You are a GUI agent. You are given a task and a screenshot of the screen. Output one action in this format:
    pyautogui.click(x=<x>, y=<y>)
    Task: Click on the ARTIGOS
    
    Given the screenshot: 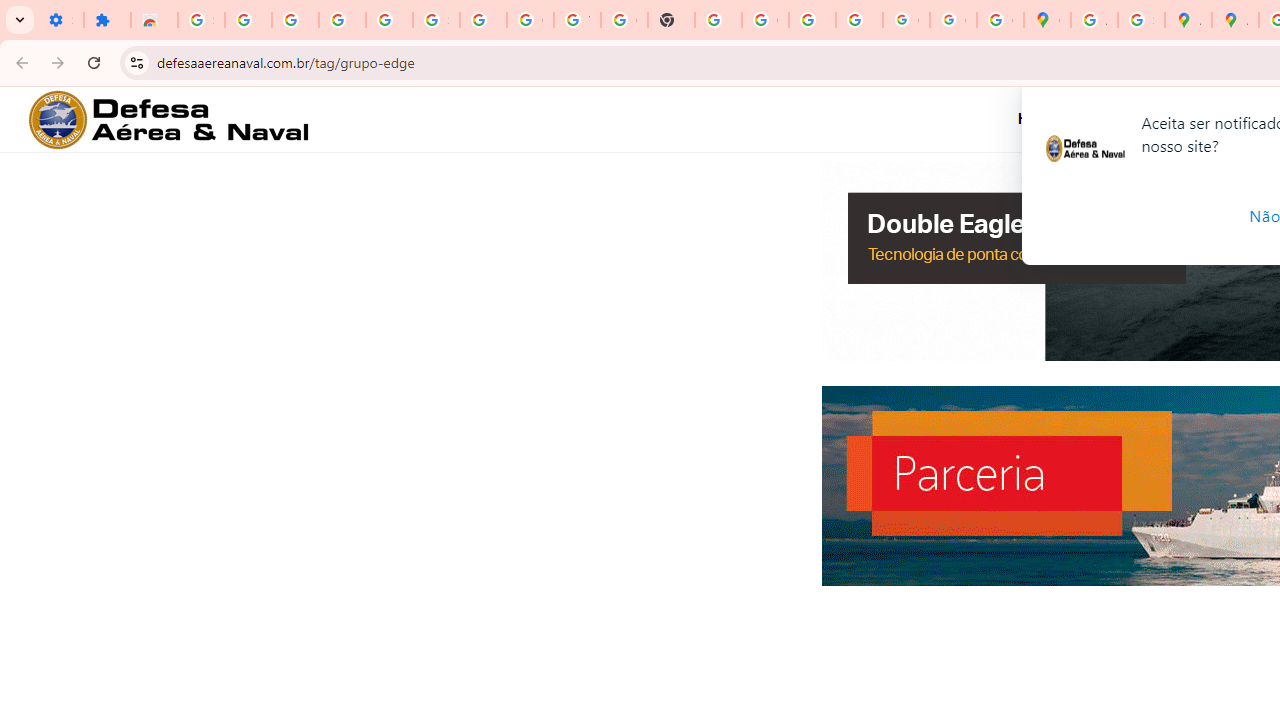 What is the action you would take?
    pyautogui.click(x=1116, y=118)
    